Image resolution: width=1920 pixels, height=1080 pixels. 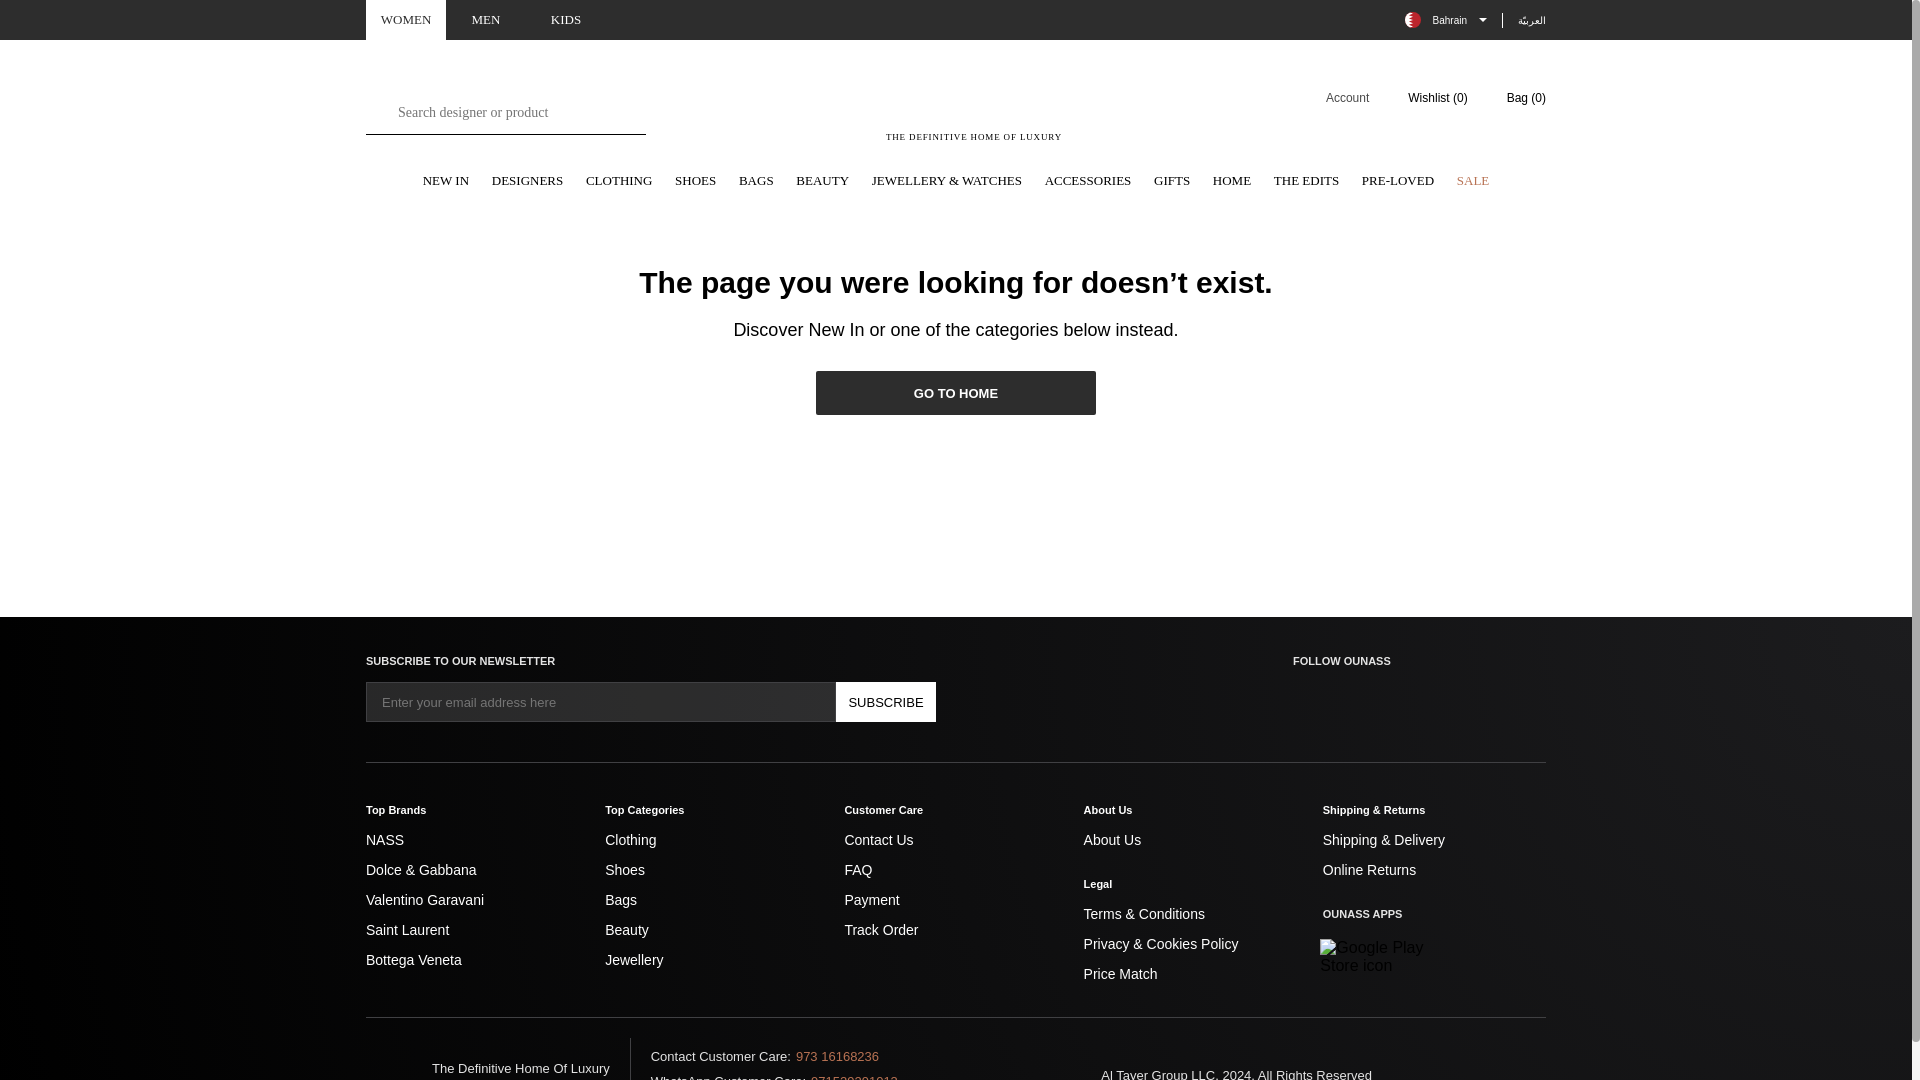 What do you see at coordinates (566, 20) in the screenshot?
I see `KIDS` at bounding box center [566, 20].